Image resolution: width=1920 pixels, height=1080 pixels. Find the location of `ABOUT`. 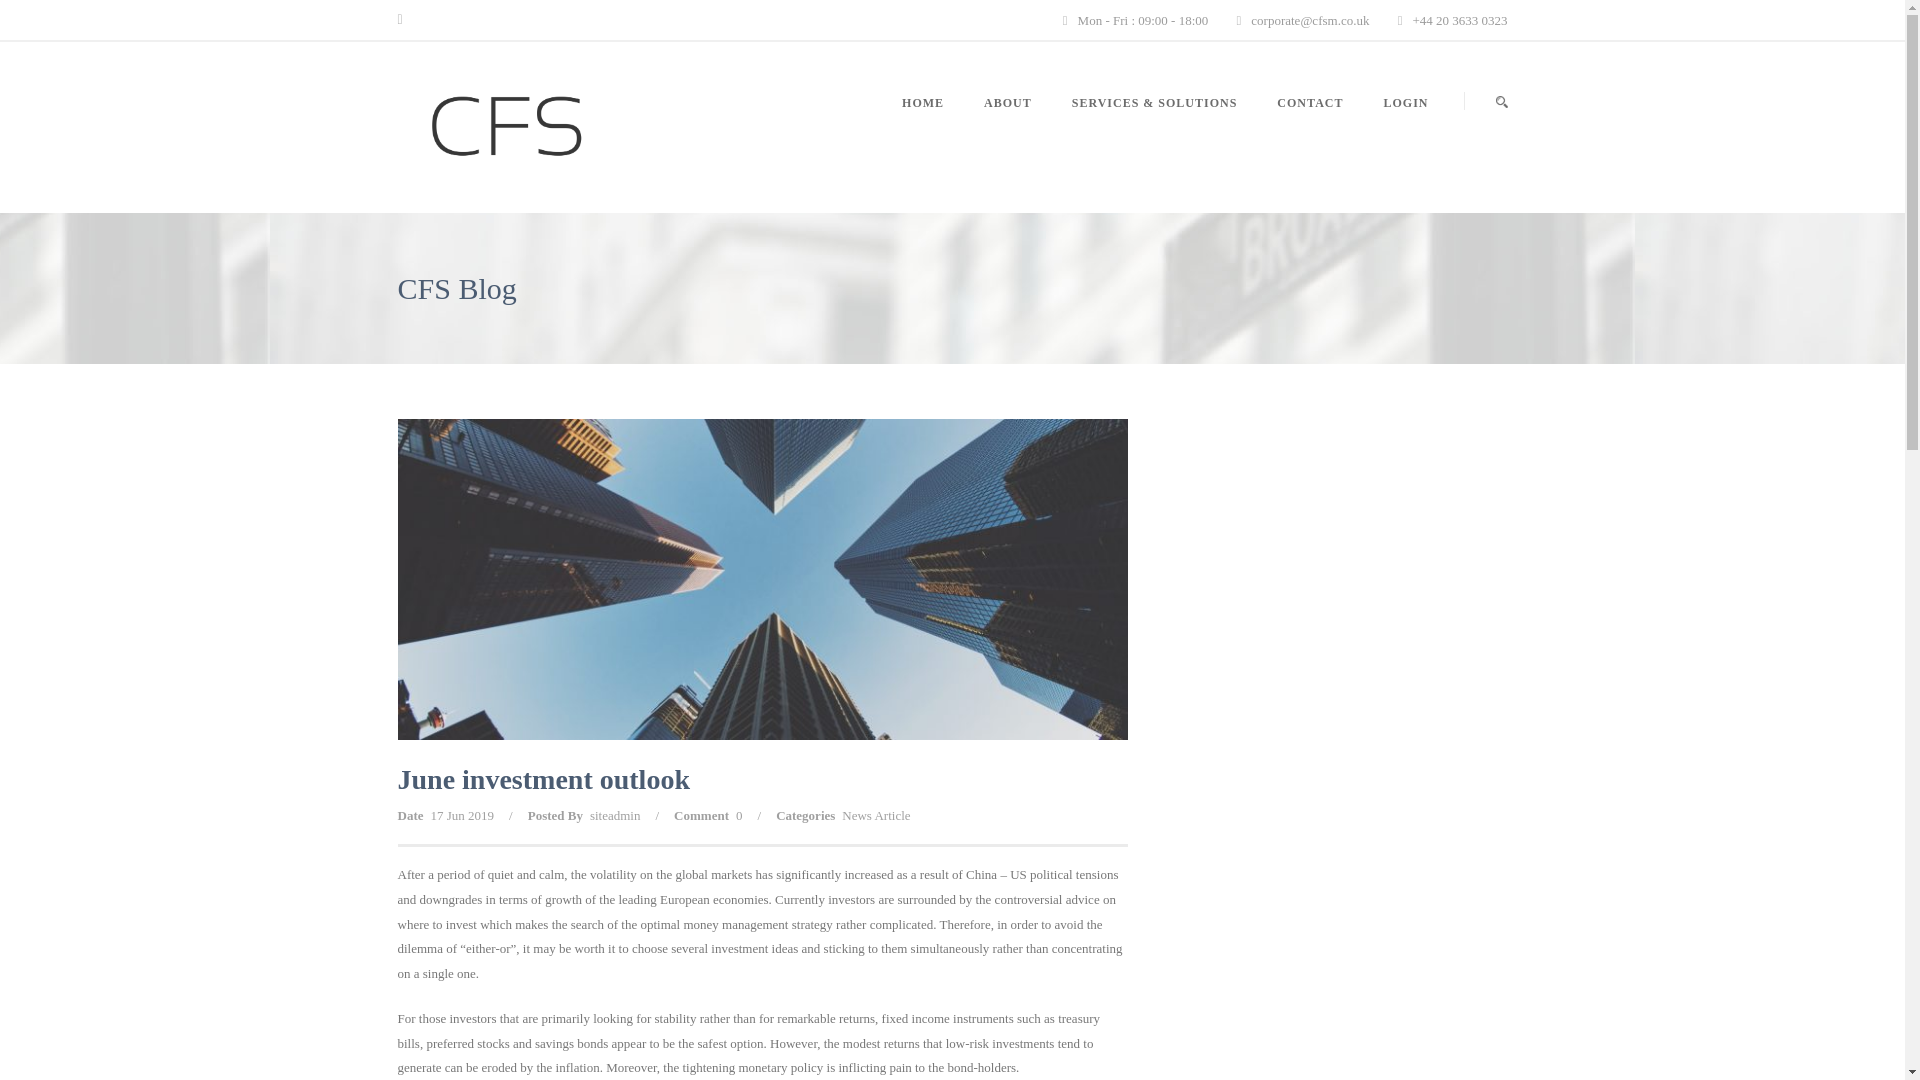

ABOUT is located at coordinates (1008, 126).